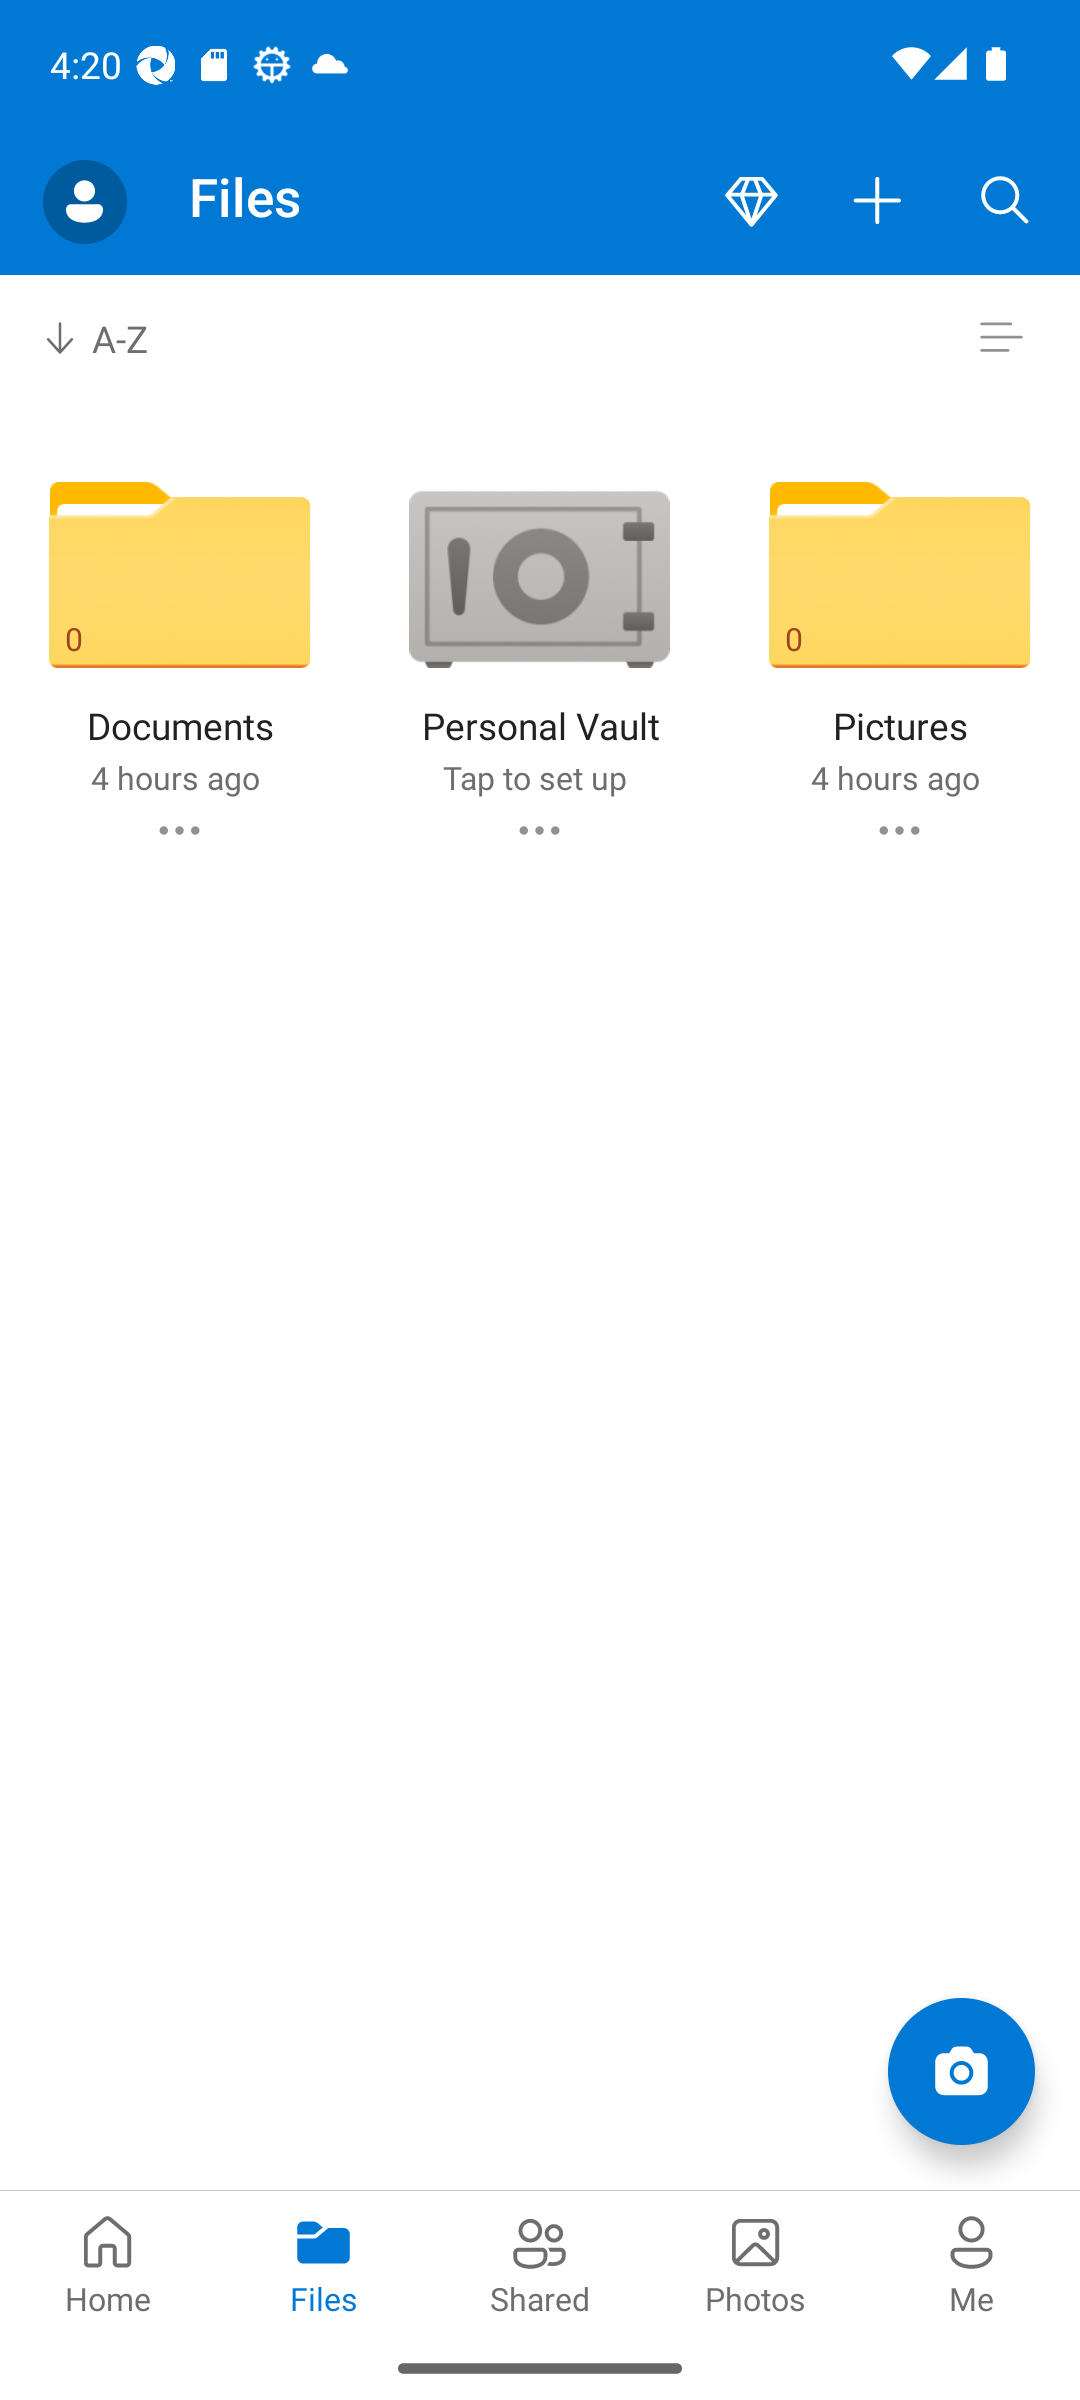 This screenshot has height=2400, width=1080. I want to click on 4 hours ago, so click(174, 778).